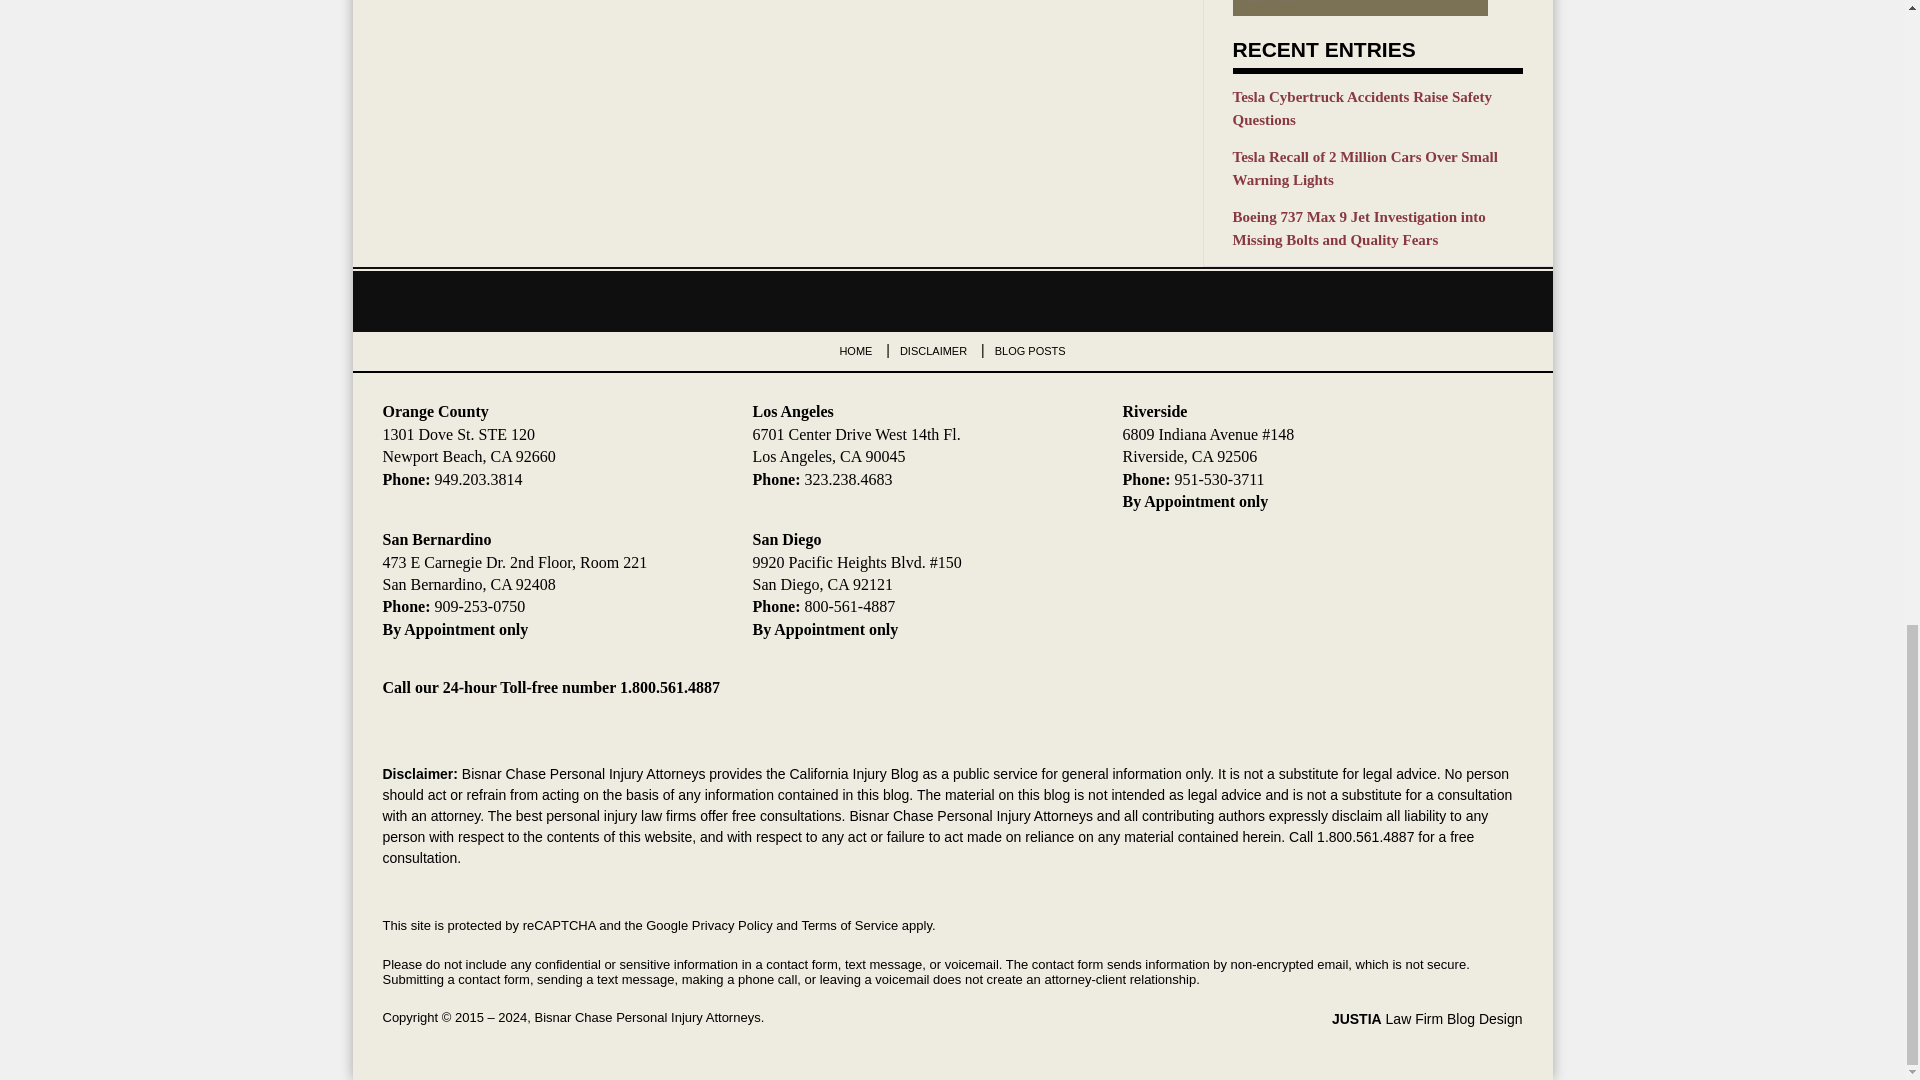 This screenshot has height=1080, width=1920. What do you see at coordinates (732, 926) in the screenshot?
I see `Privacy Policy` at bounding box center [732, 926].